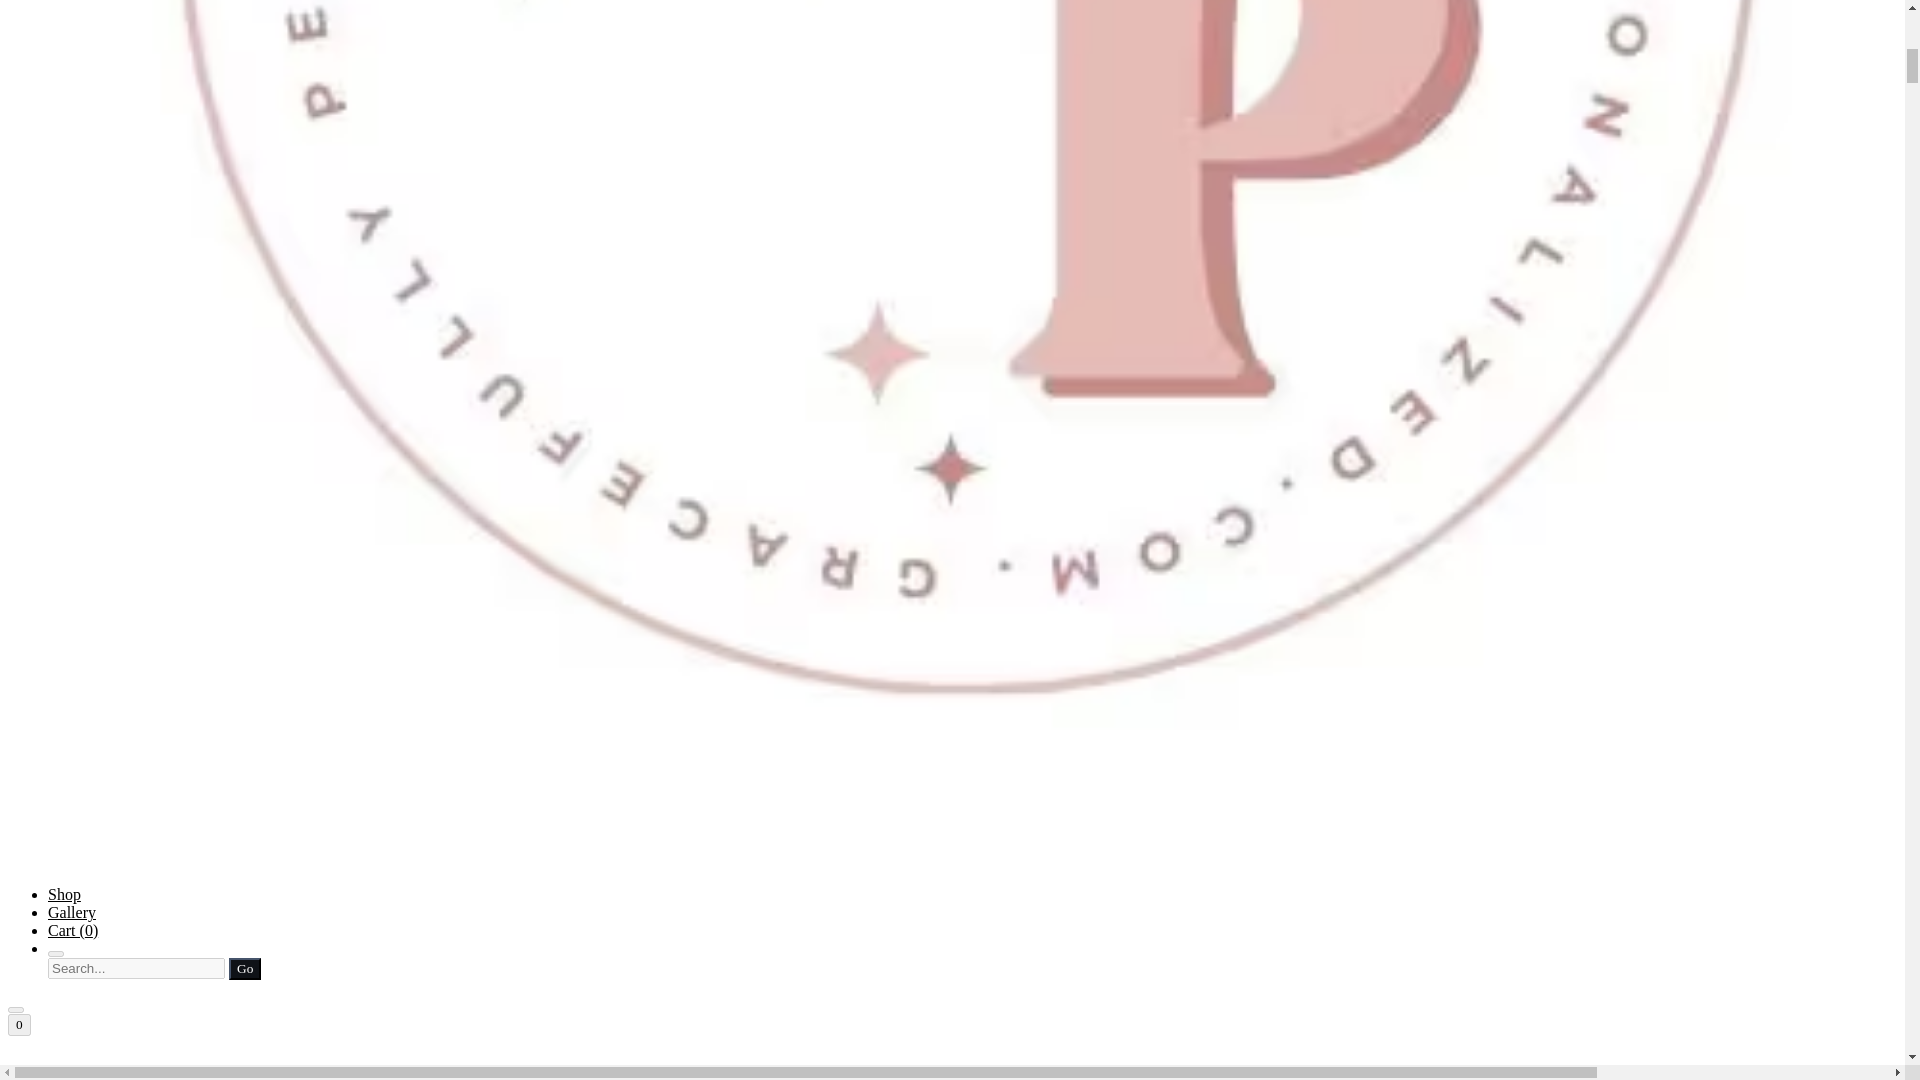 This screenshot has width=1920, height=1080. What do you see at coordinates (64, 894) in the screenshot?
I see `Shop` at bounding box center [64, 894].